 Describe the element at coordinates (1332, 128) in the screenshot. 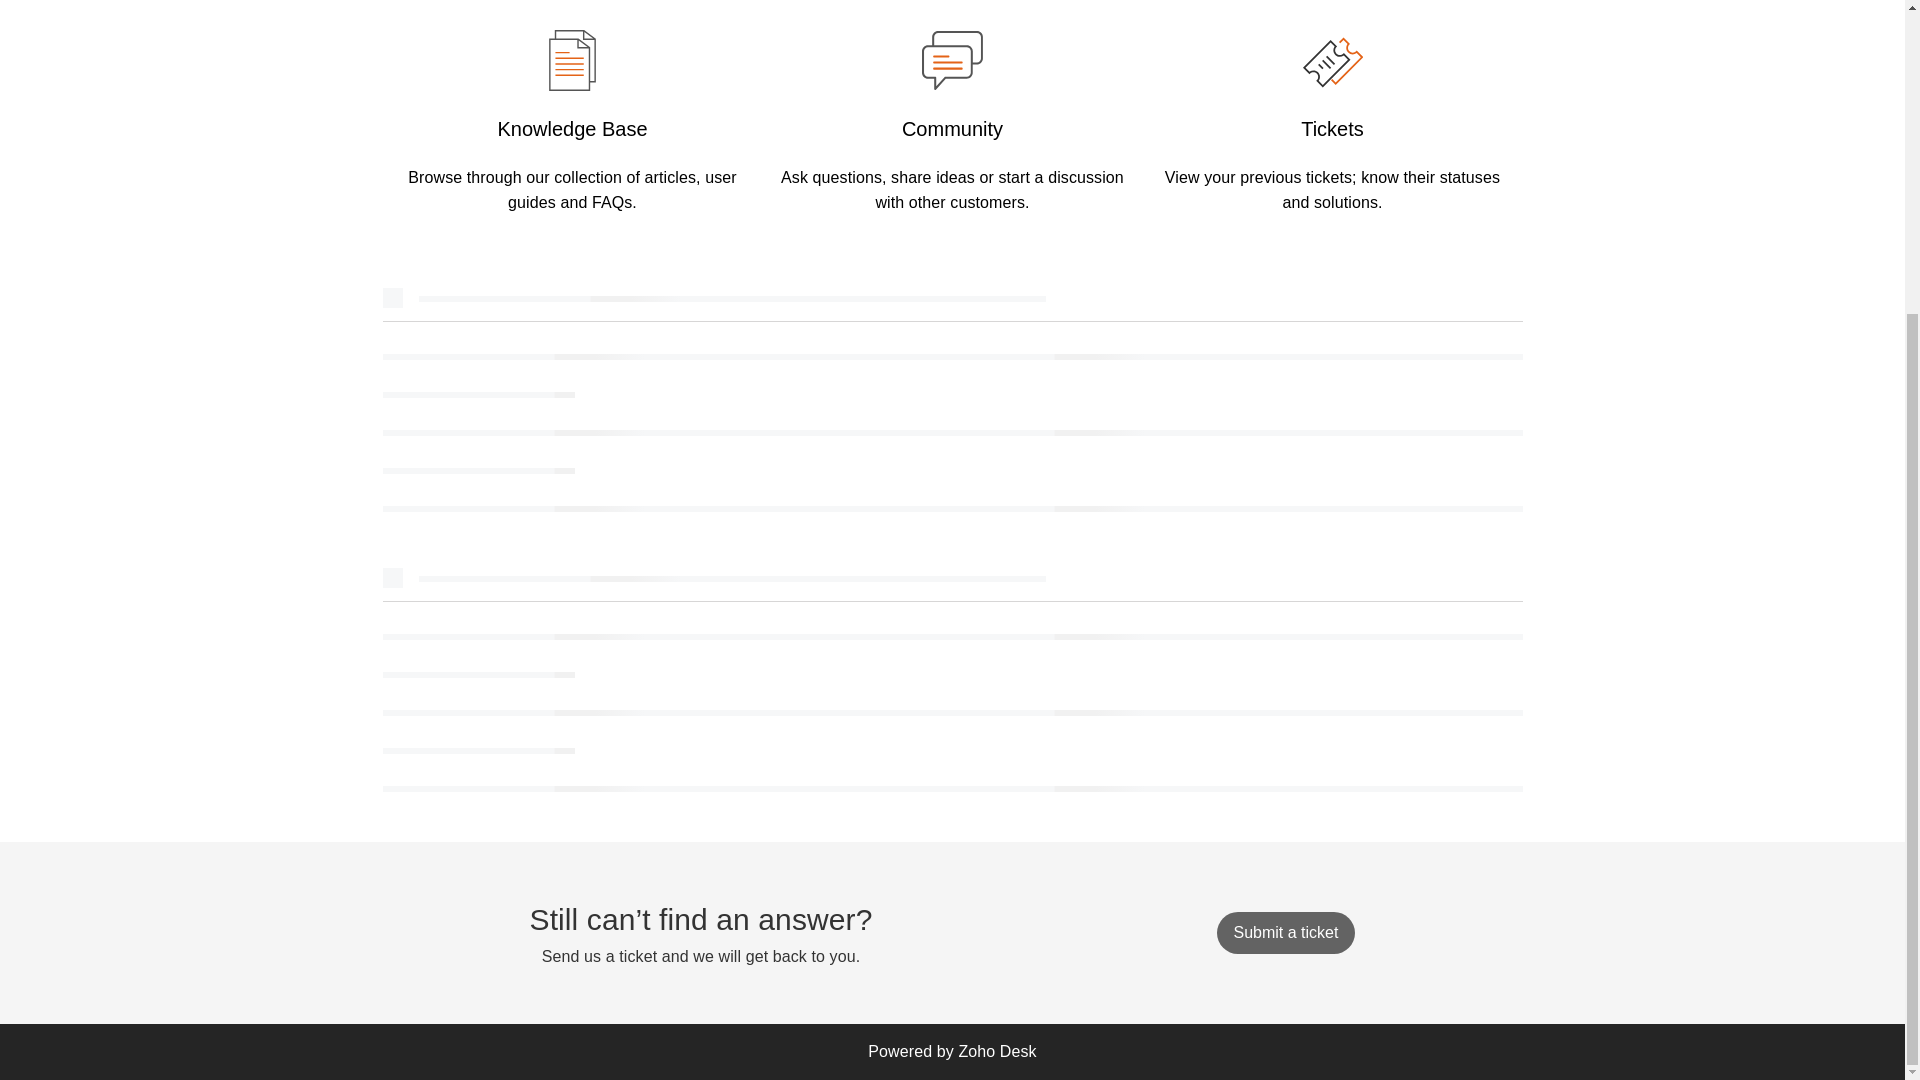

I see `Tickets` at that location.